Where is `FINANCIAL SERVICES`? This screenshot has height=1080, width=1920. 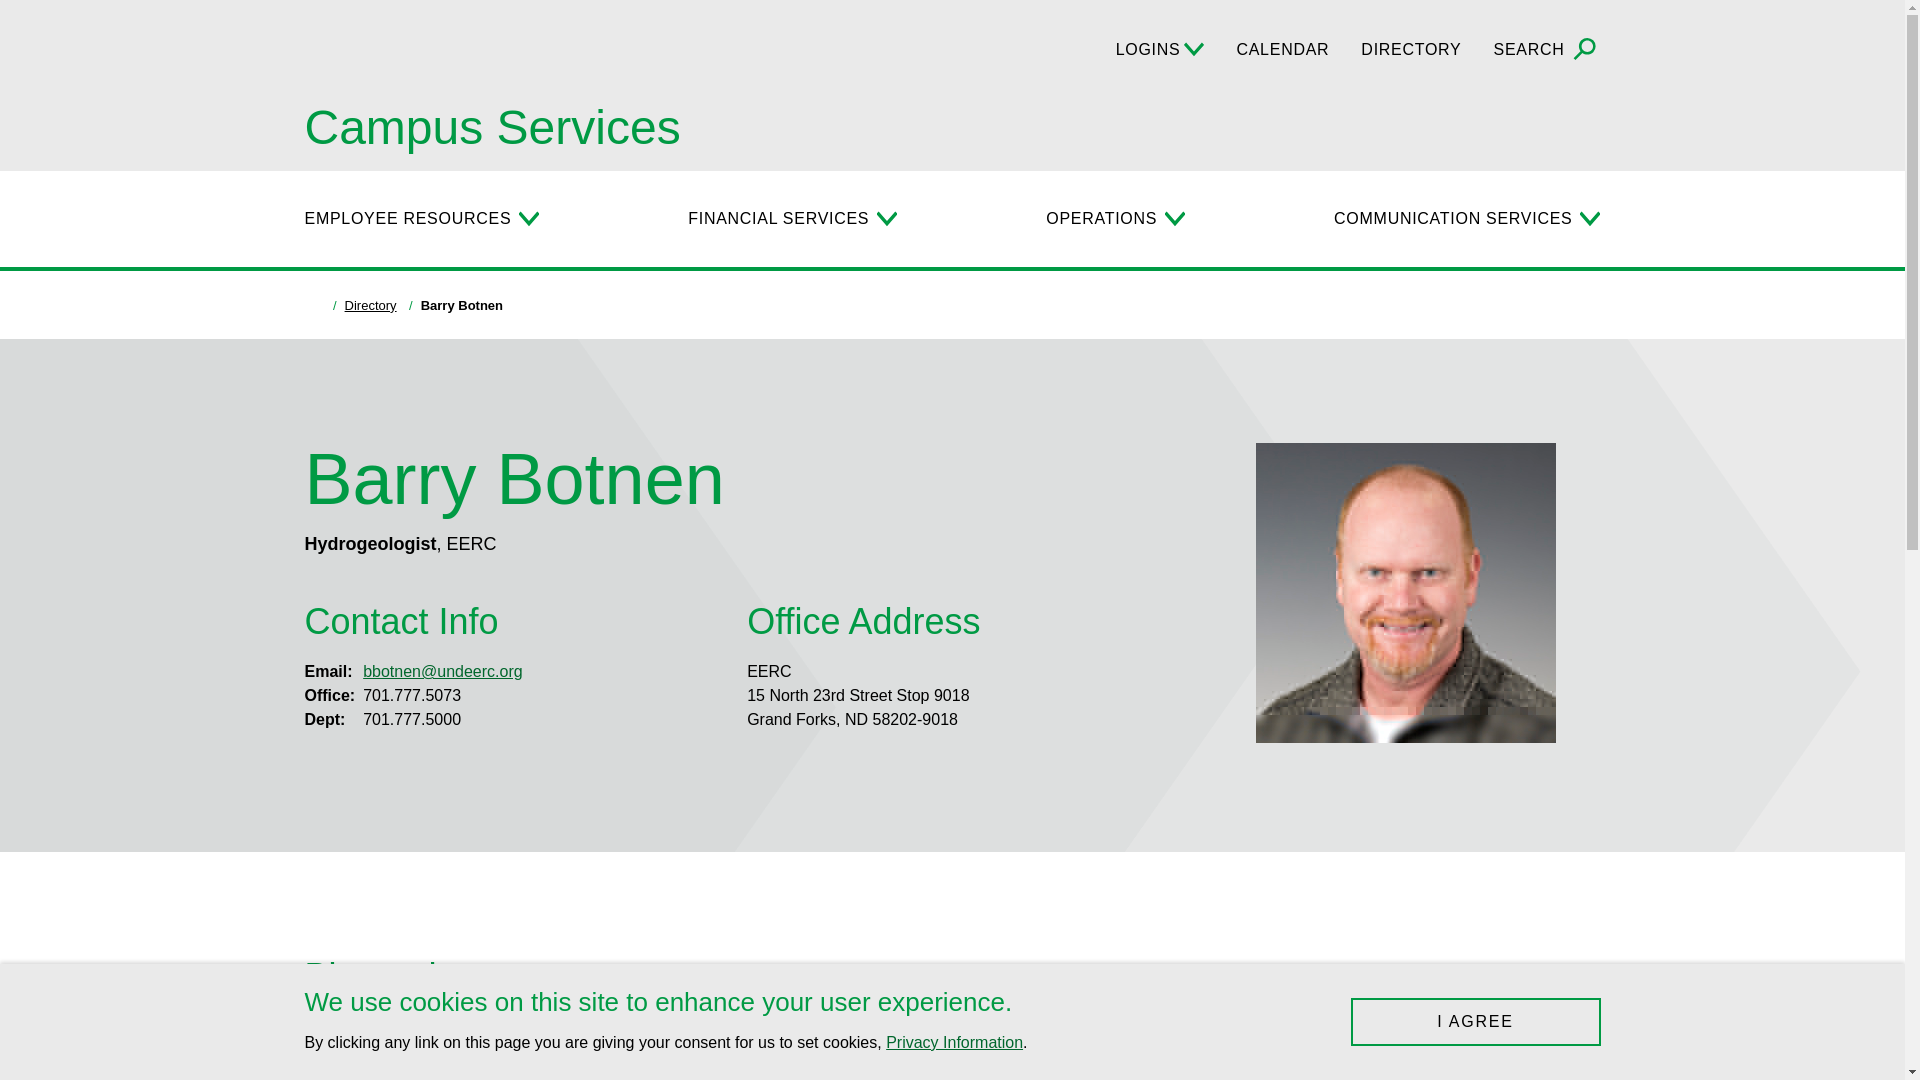
FINANCIAL SERVICES is located at coordinates (778, 219).